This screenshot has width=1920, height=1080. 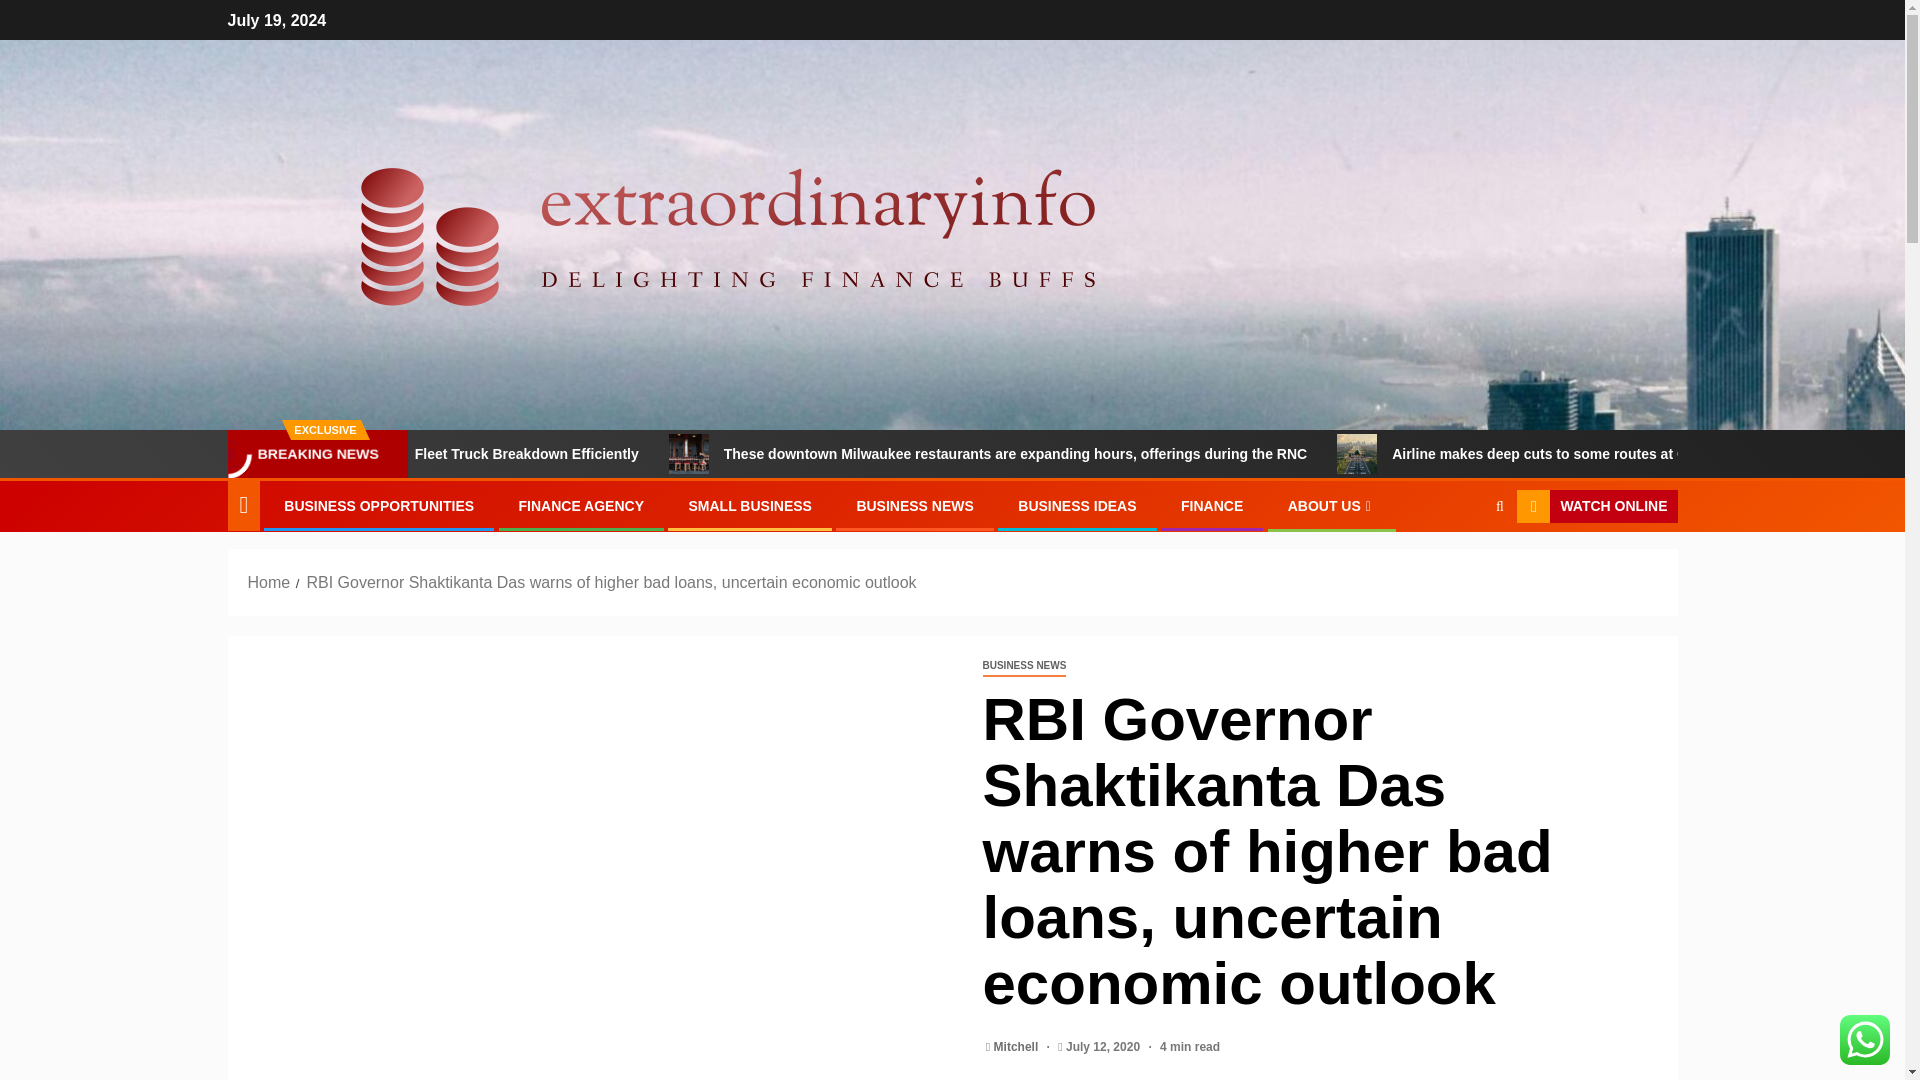 I want to click on FINANCE AGENCY, so click(x=582, y=506).